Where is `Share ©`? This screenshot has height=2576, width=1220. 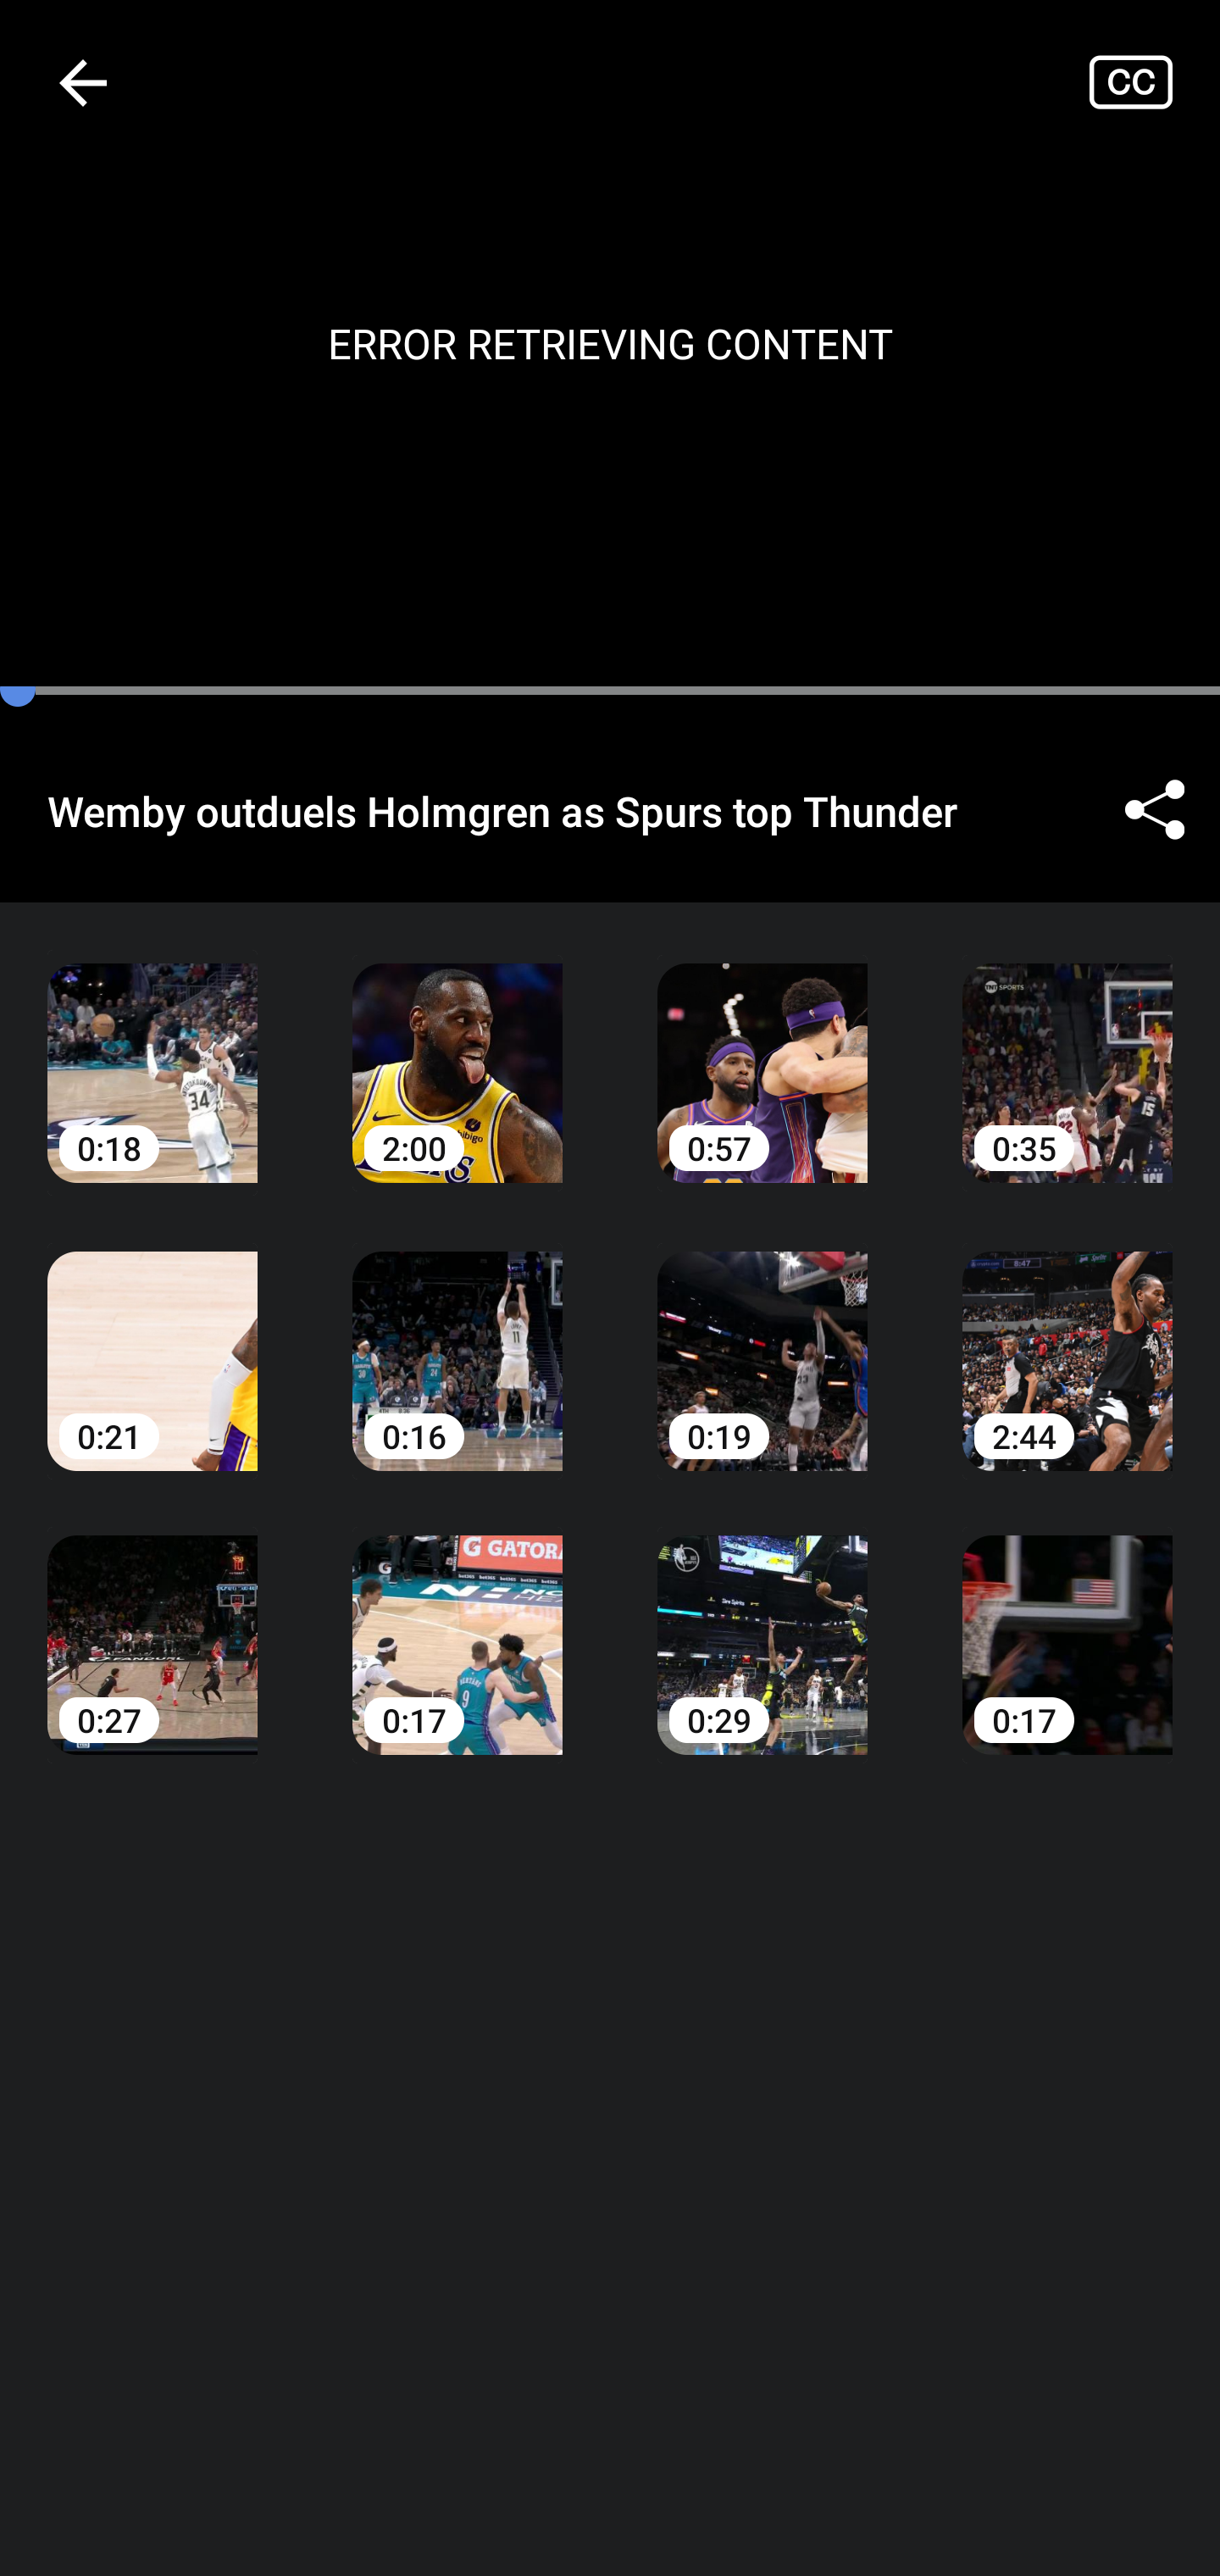 Share © is located at coordinates (1154, 810).